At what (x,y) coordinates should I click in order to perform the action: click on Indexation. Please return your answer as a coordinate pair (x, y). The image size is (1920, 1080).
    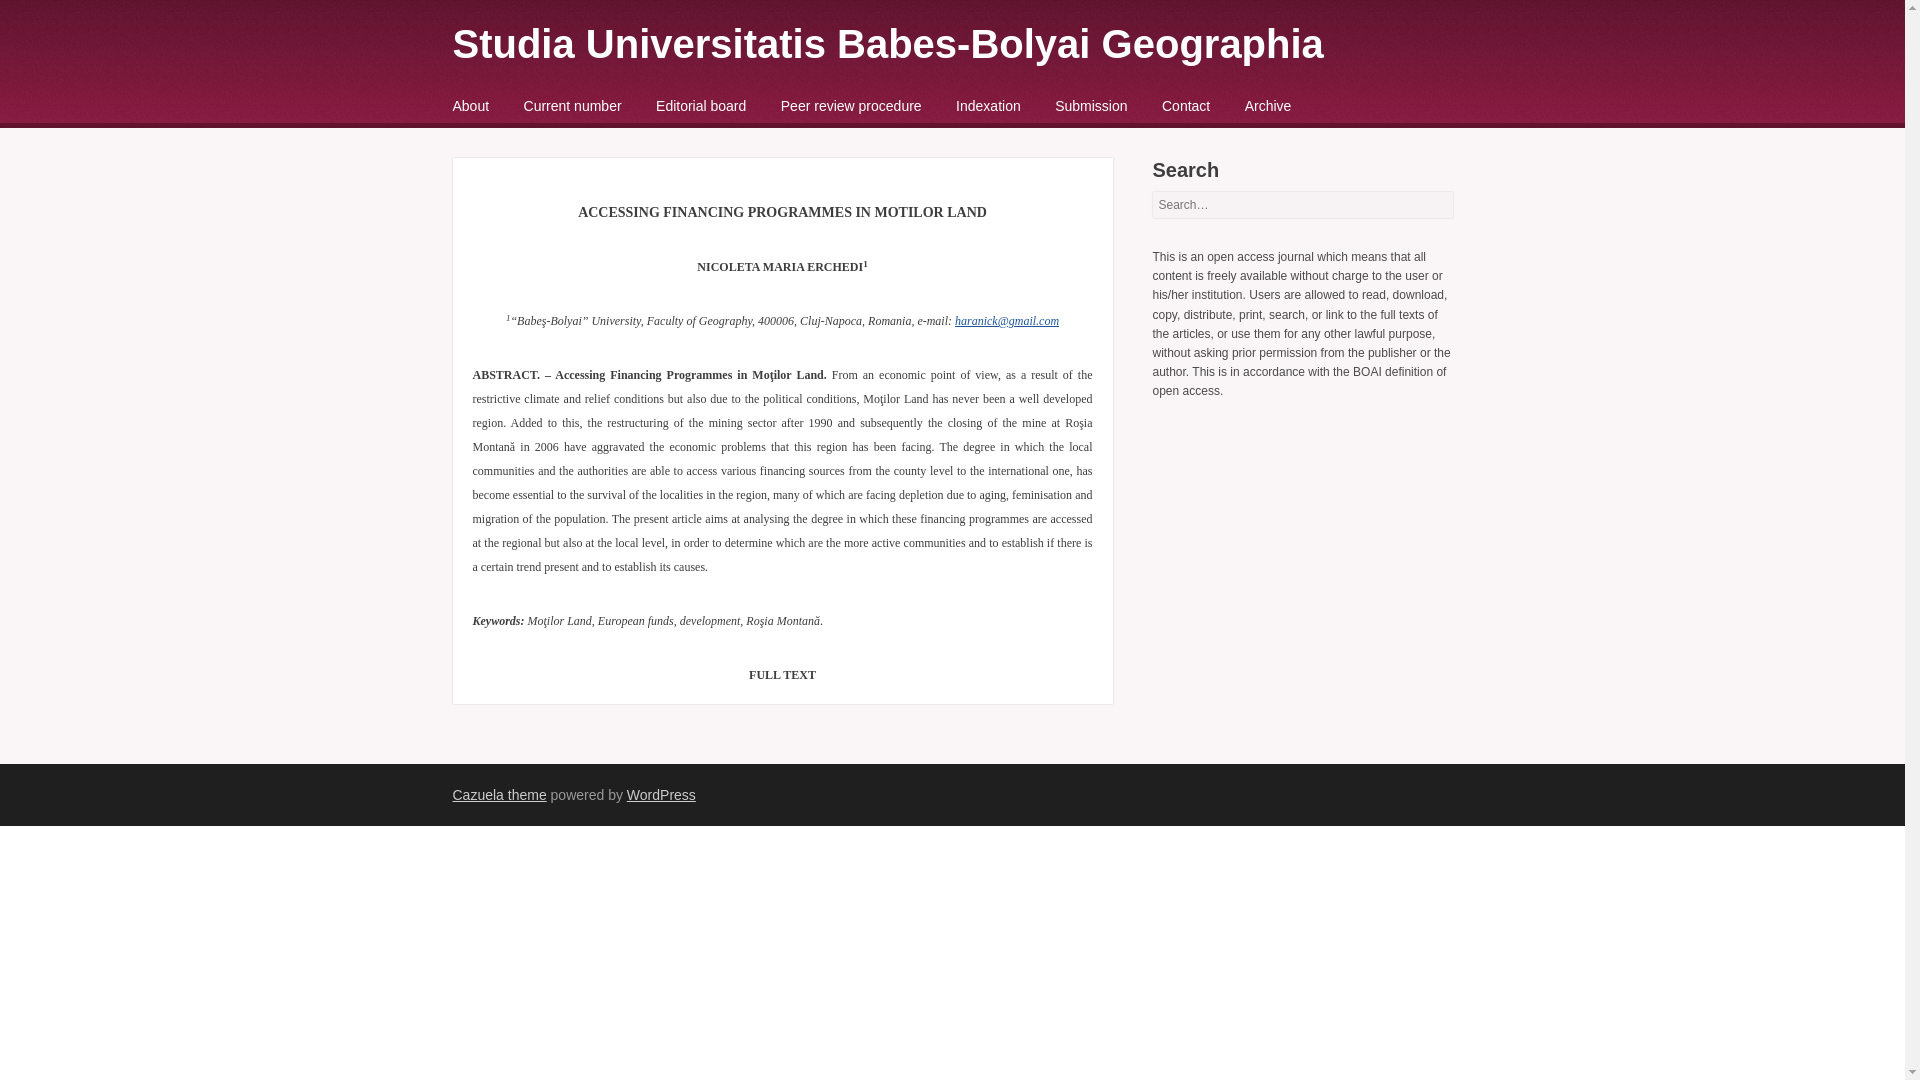
    Looking at the image, I should click on (988, 105).